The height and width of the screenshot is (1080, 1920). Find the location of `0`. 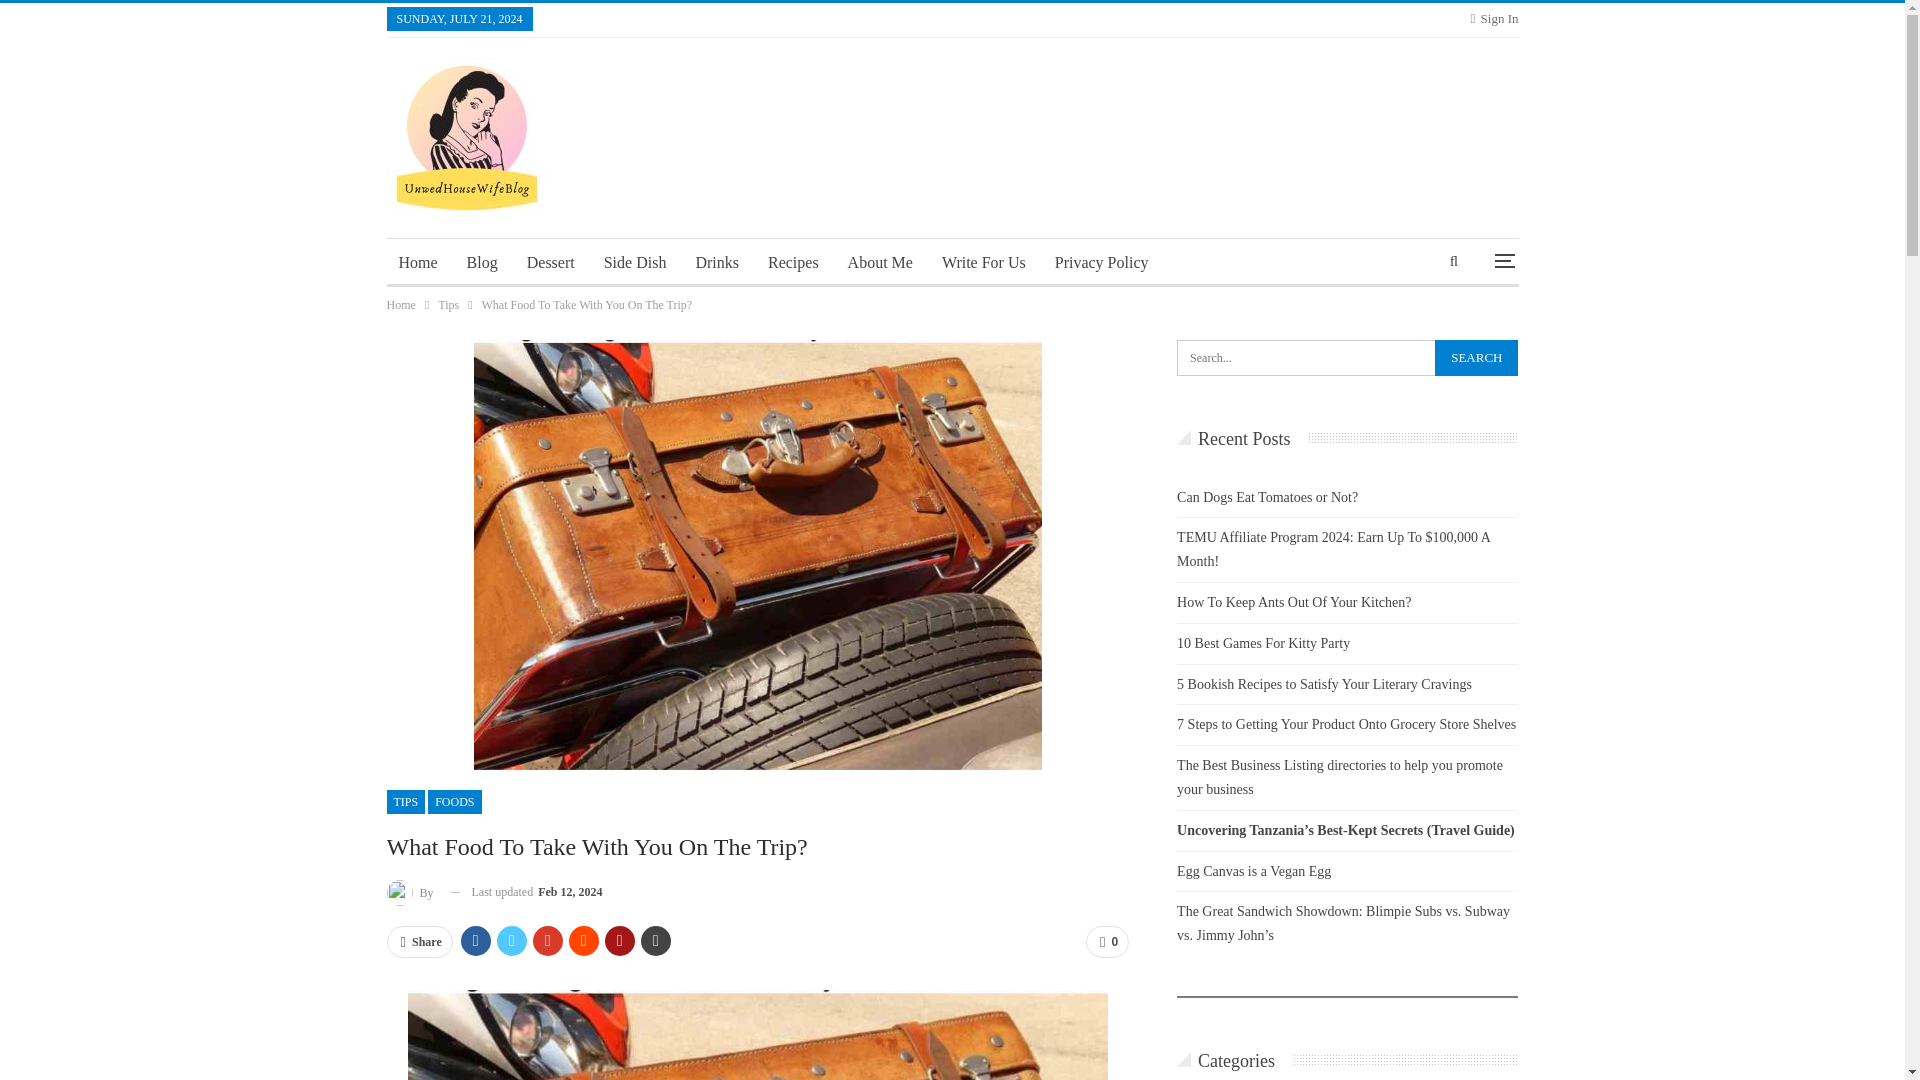

0 is located at coordinates (1107, 941).